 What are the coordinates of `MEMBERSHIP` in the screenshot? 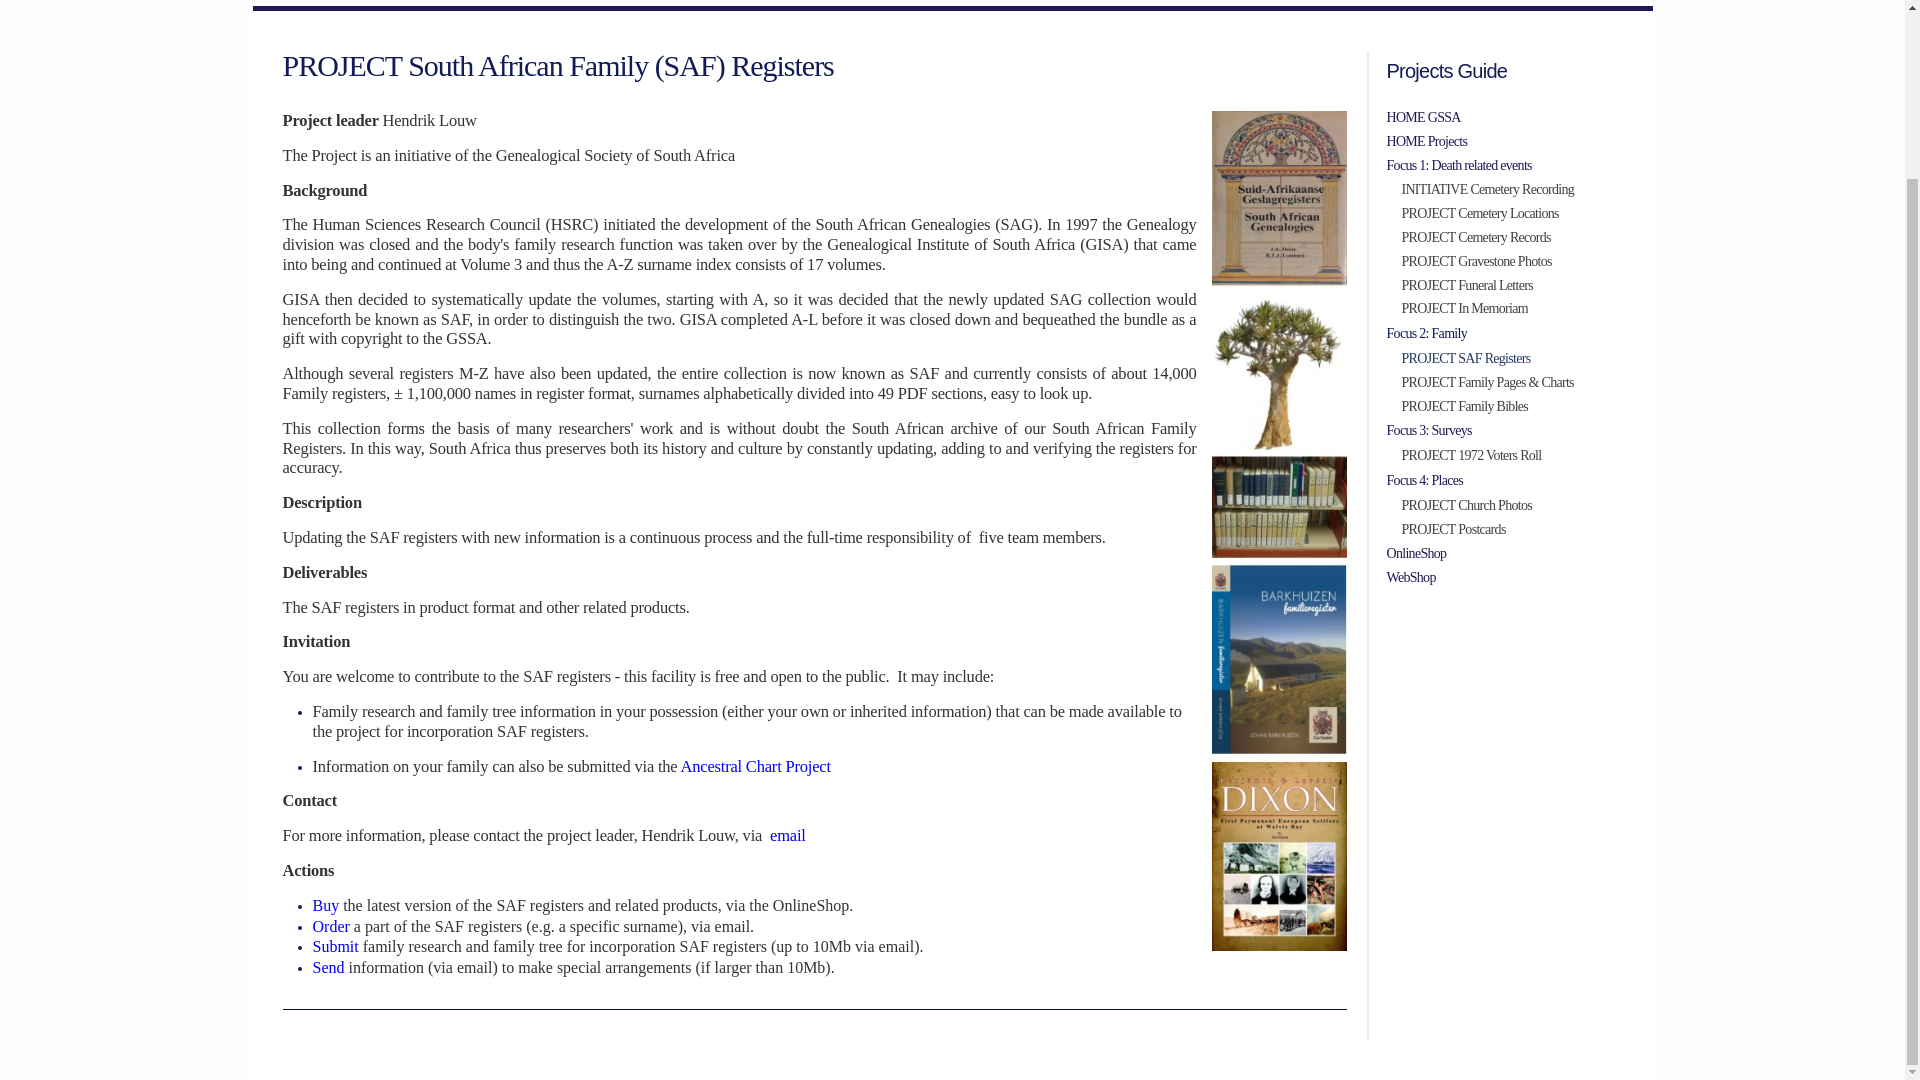 It's located at (972, 3).